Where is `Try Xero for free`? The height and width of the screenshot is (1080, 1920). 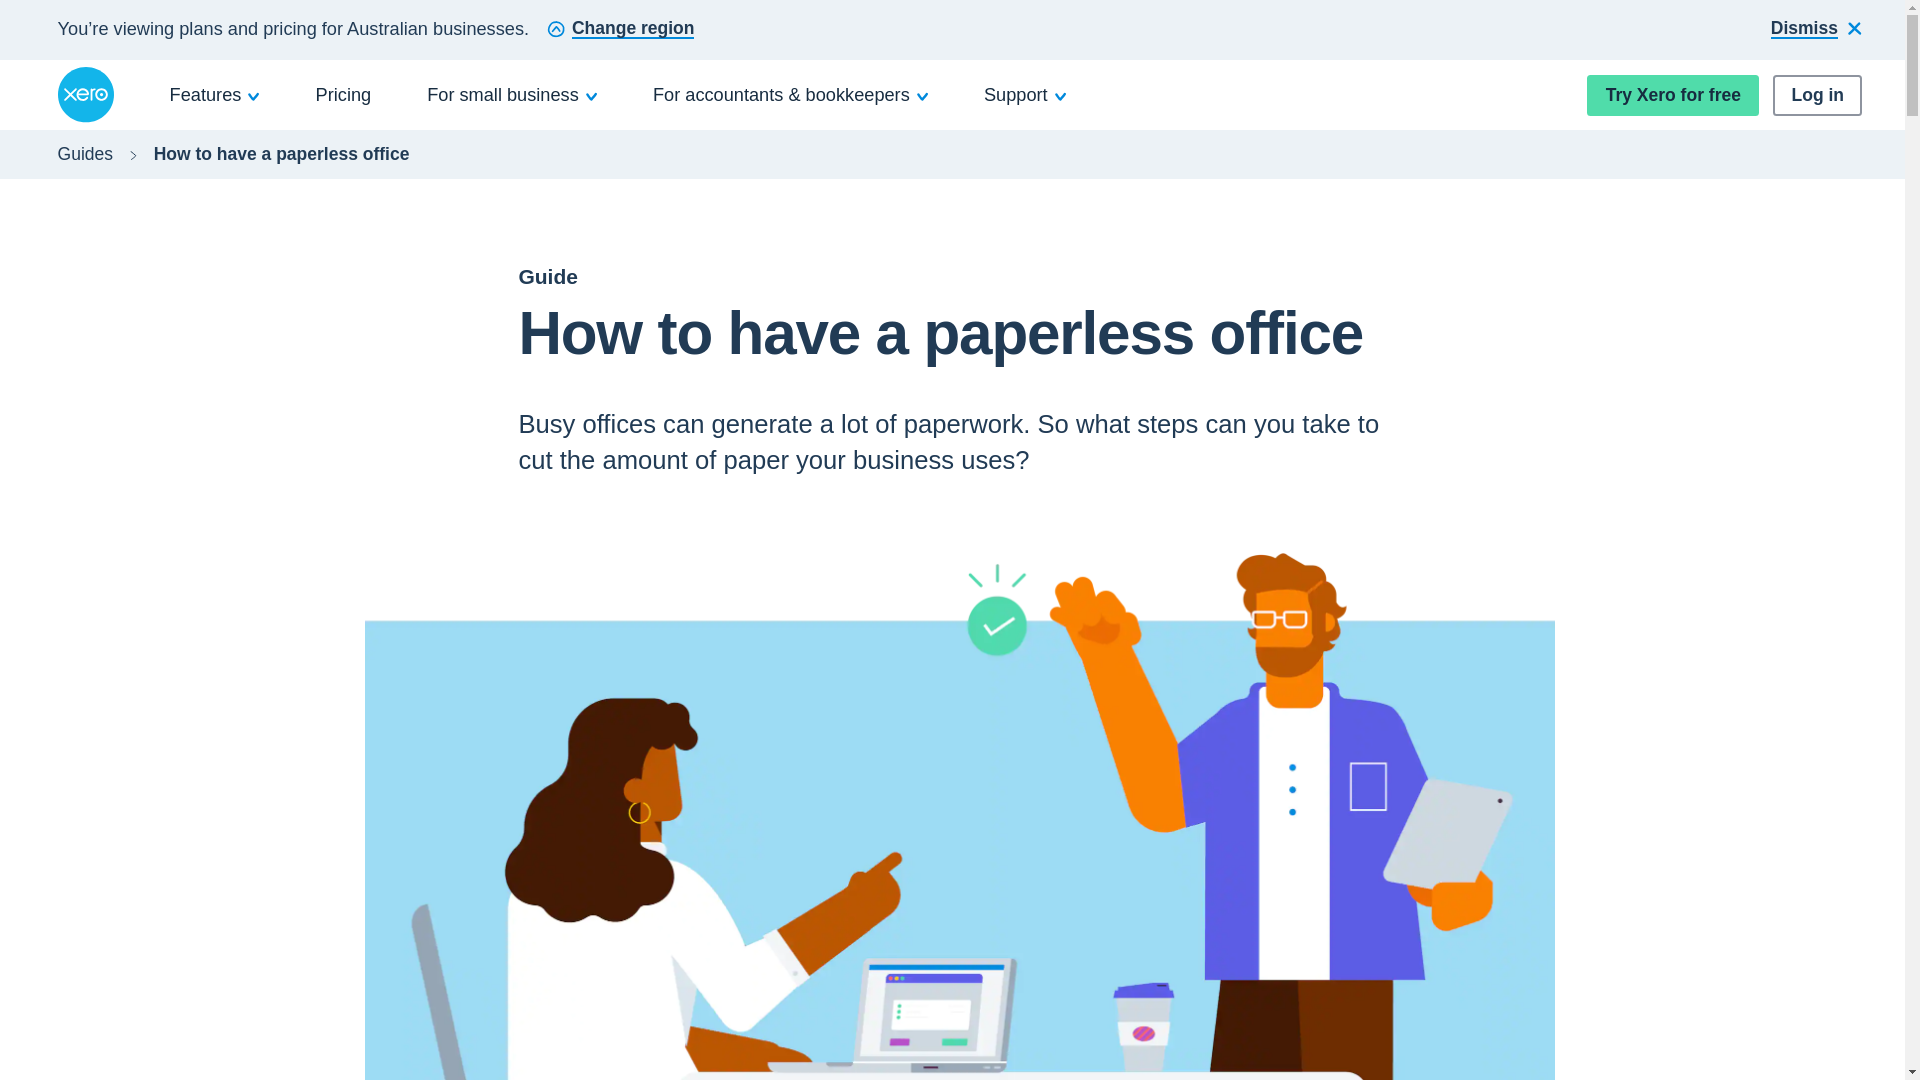
Try Xero for free is located at coordinates (1672, 94).